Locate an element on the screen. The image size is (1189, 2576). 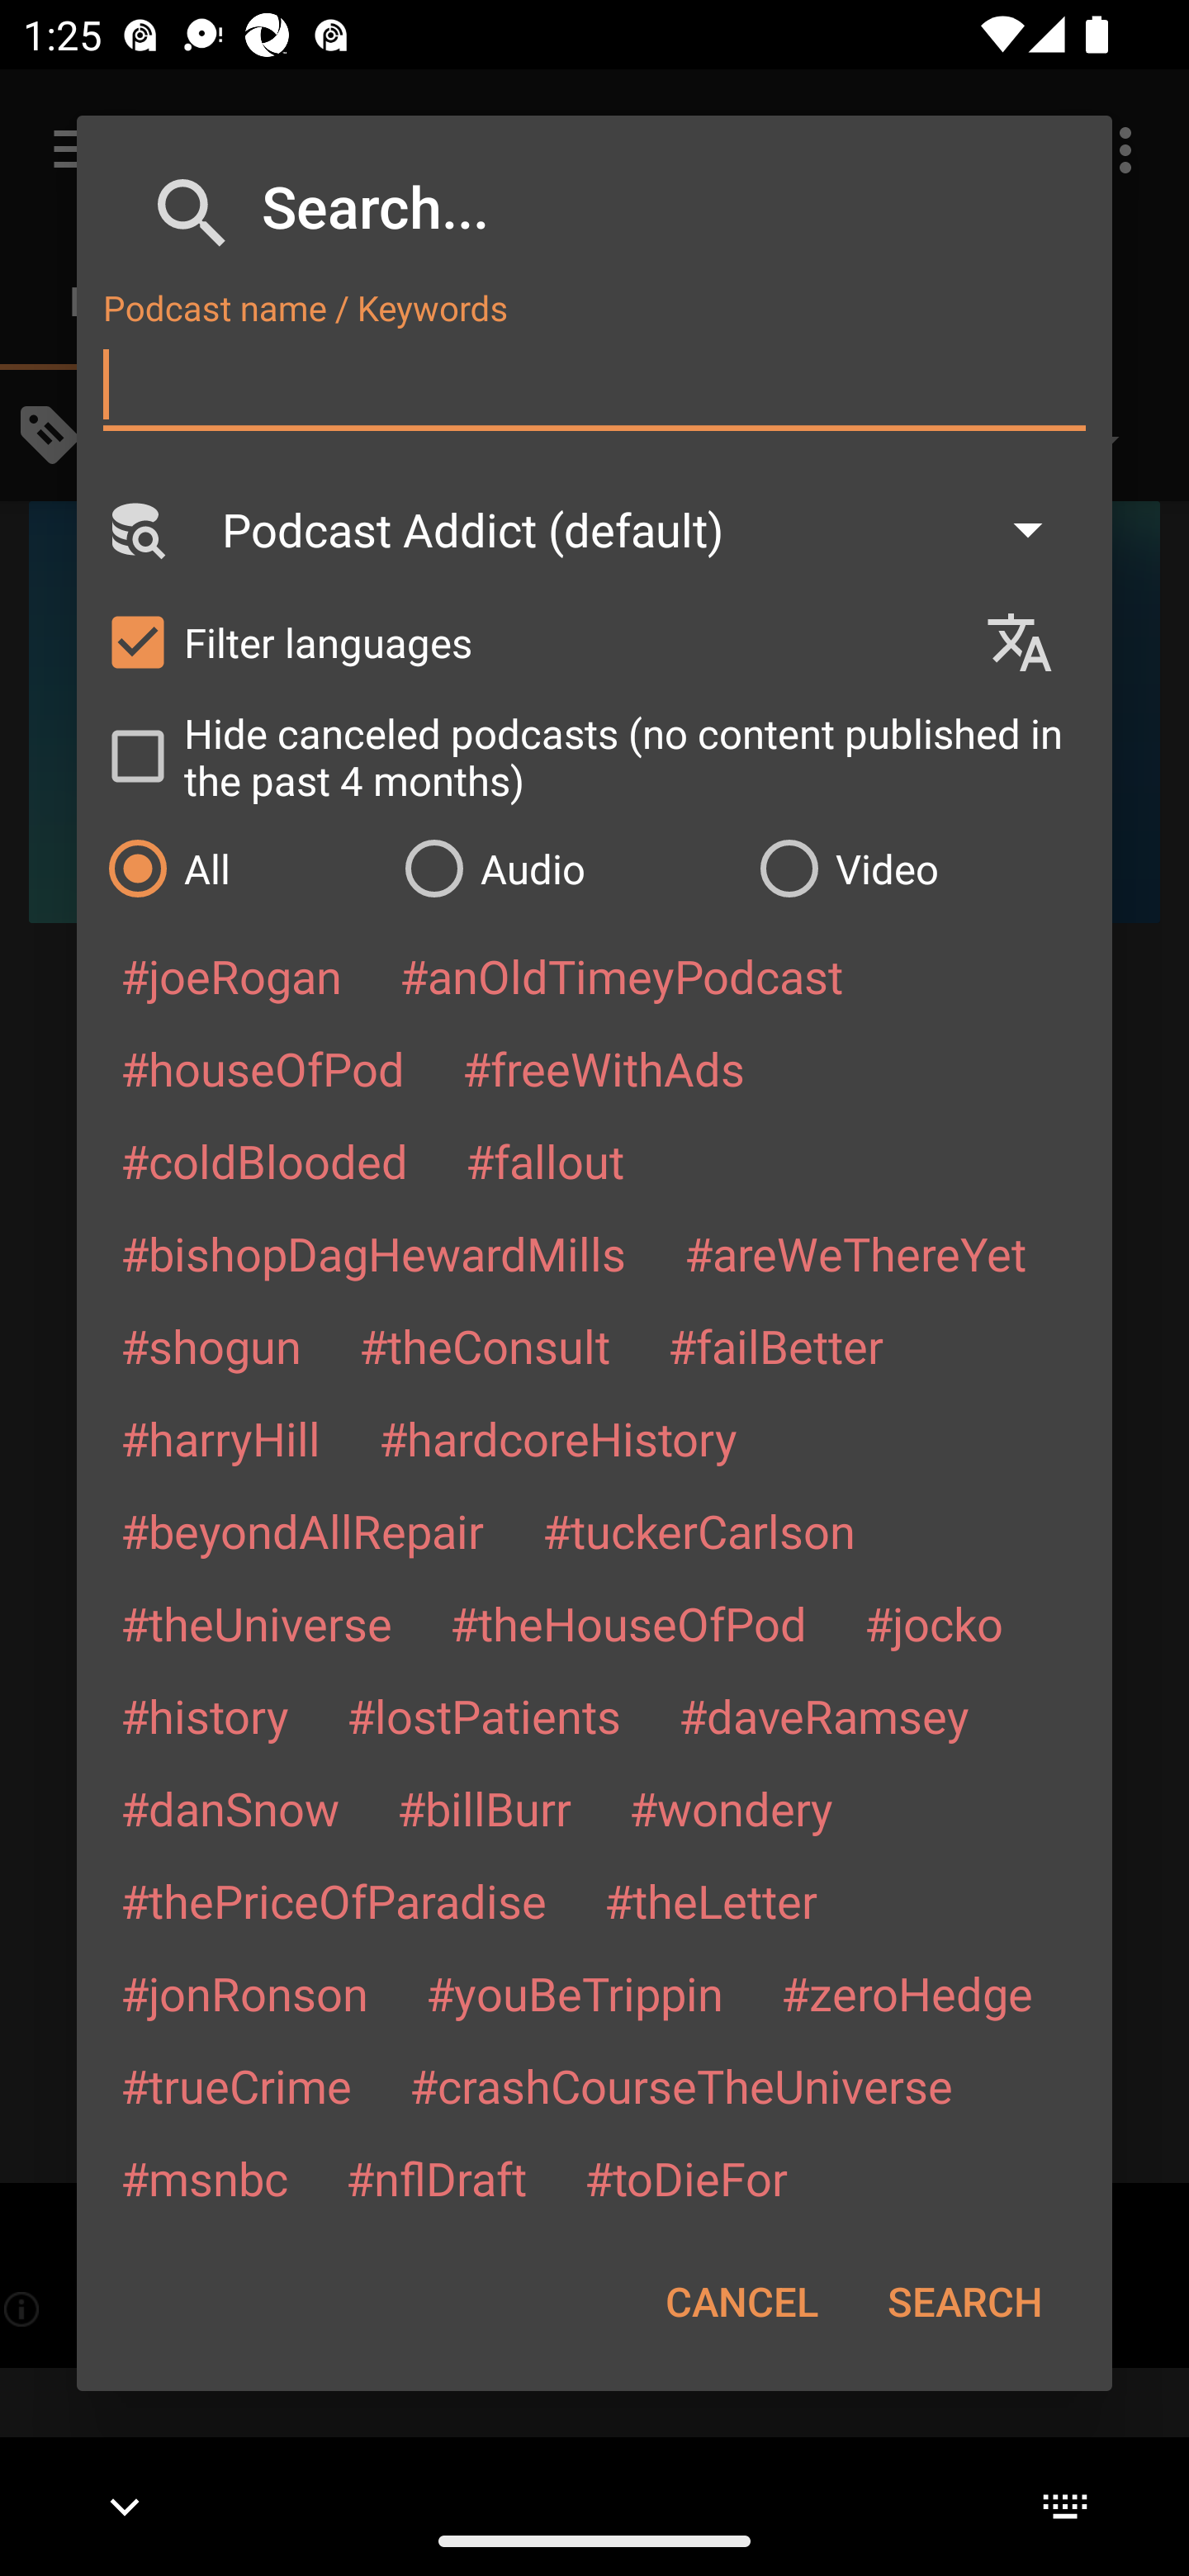
#lostPatients is located at coordinates (484, 1716).